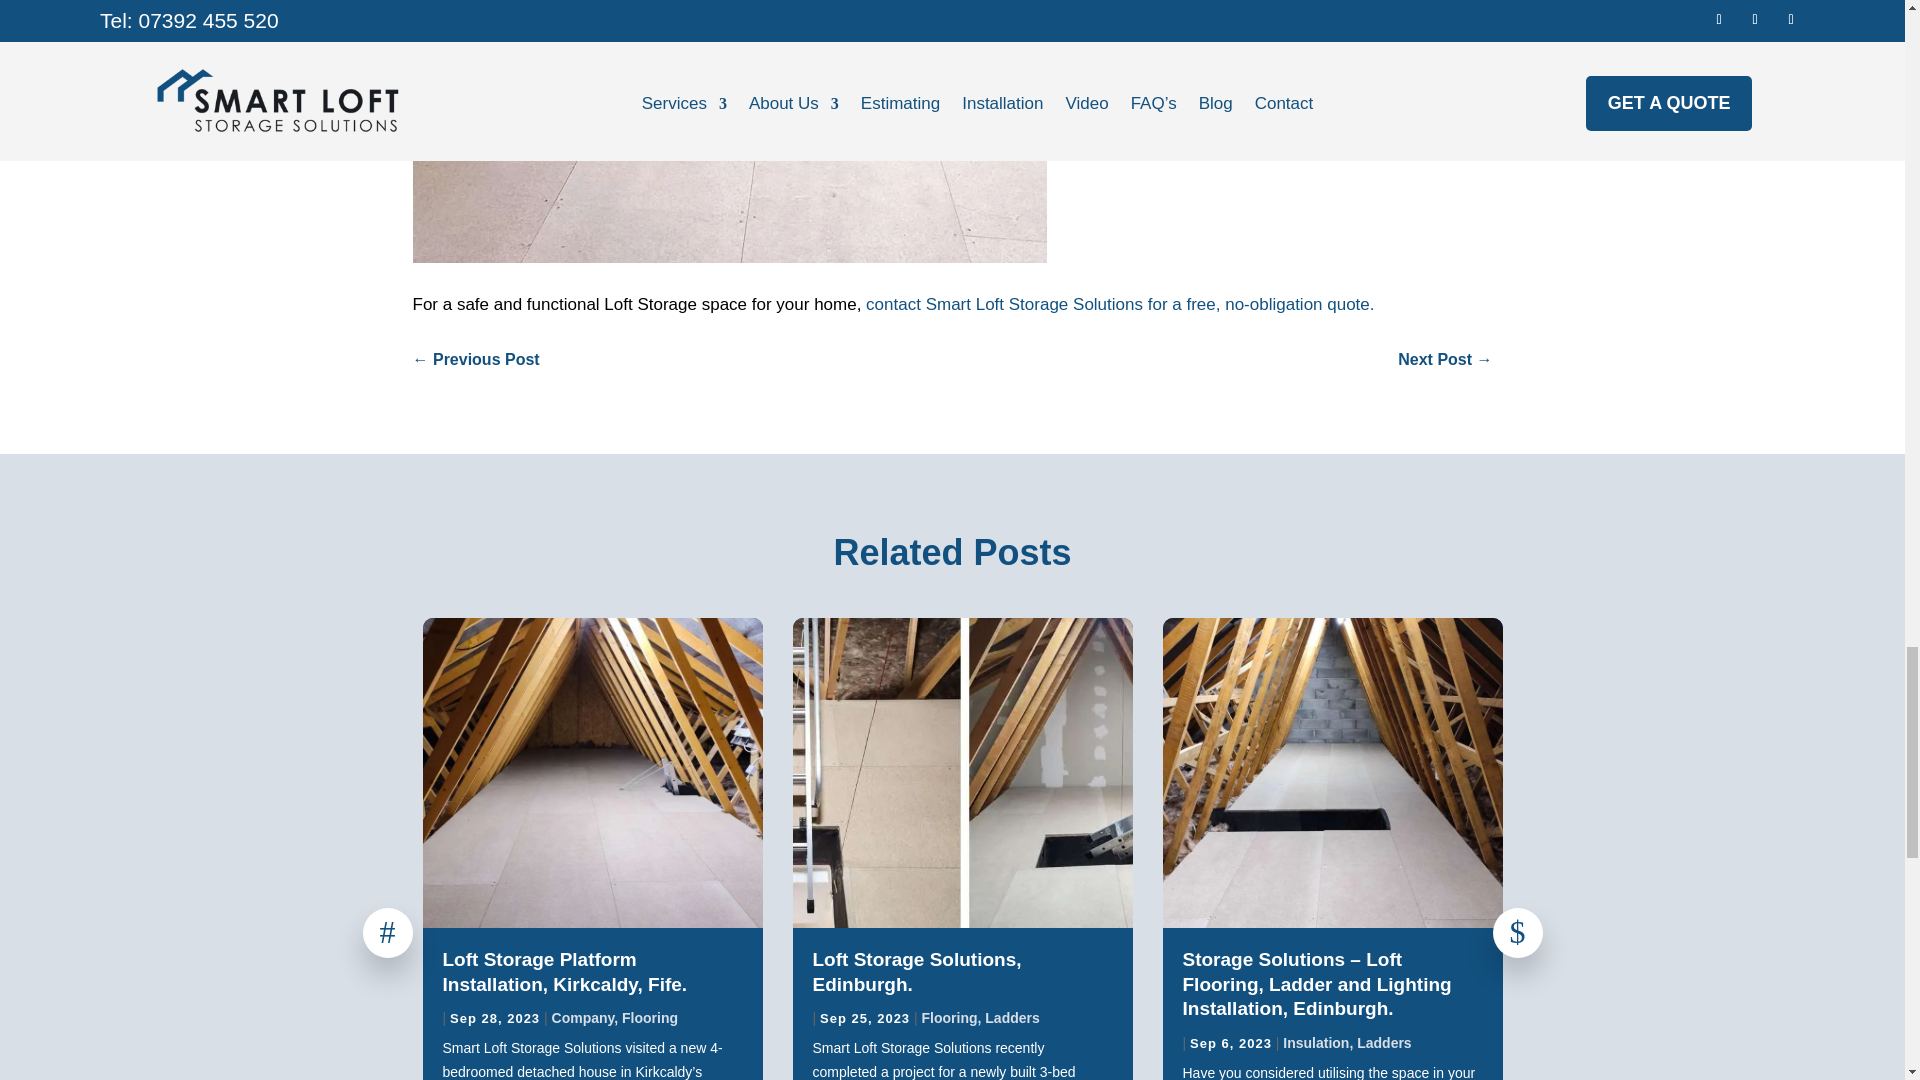 Image resolution: width=1920 pixels, height=1080 pixels. Describe the element at coordinates (916, 972) in the screenshot. I see `Loft Storage Solutions, Edinburgh.` at that location.